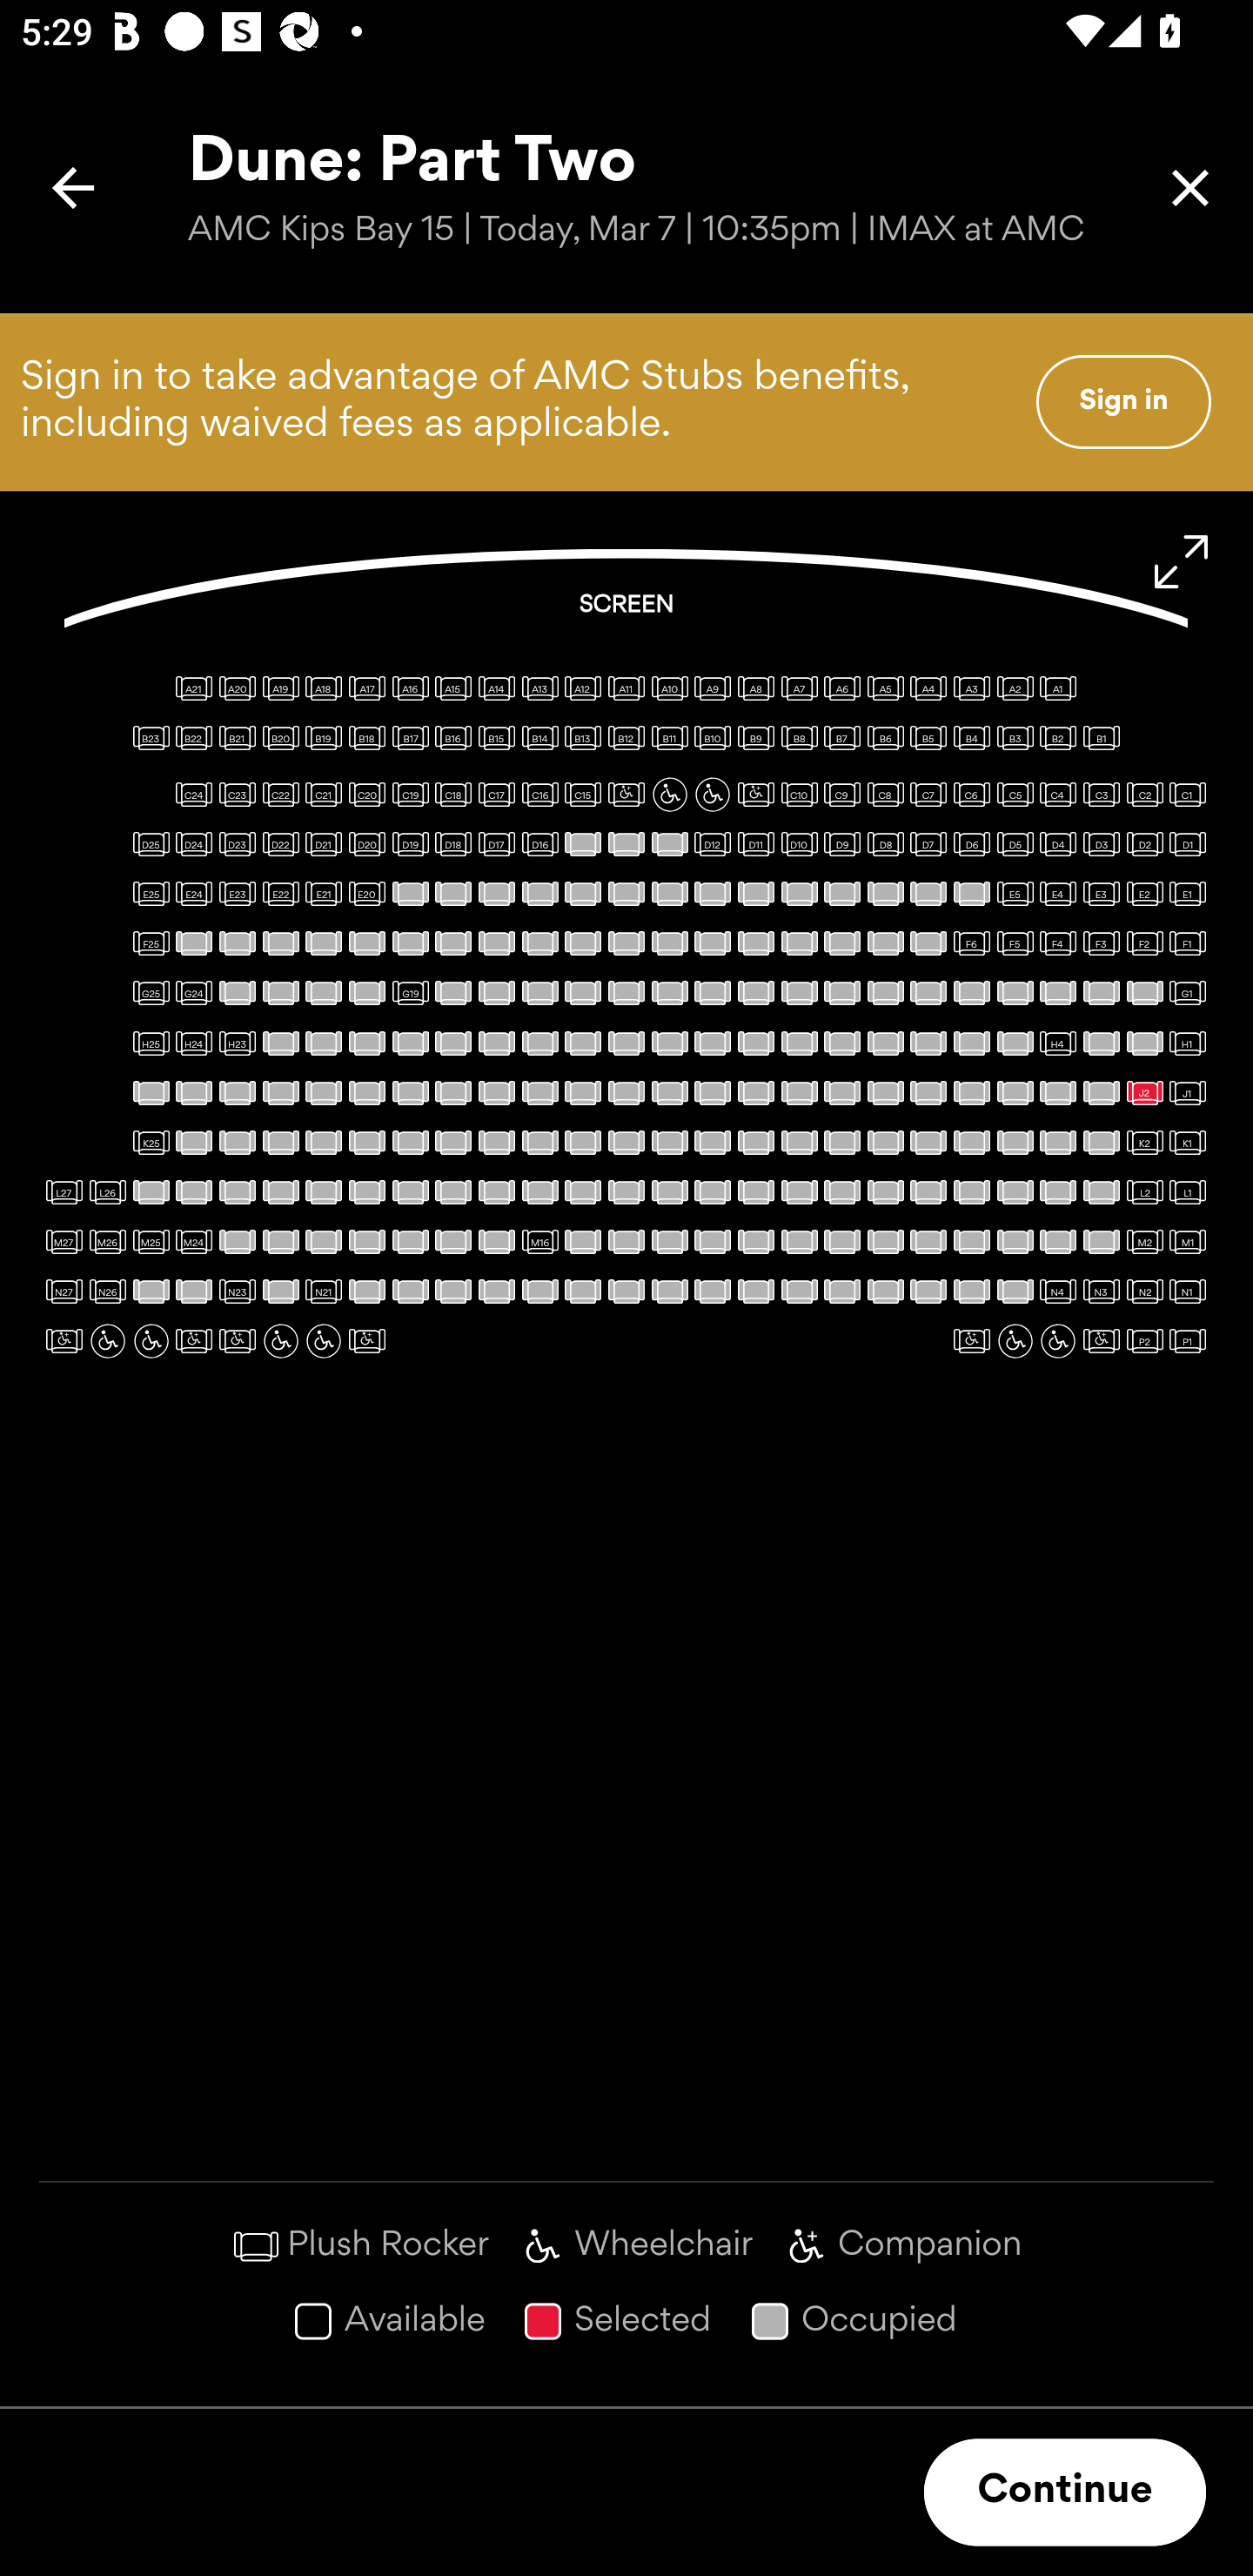 The width and height of the screenshot is (1253, 2576). Describe the element at coordinates (324, 893) in the screenshot. I see `E21, Regular seat, available` at that location.